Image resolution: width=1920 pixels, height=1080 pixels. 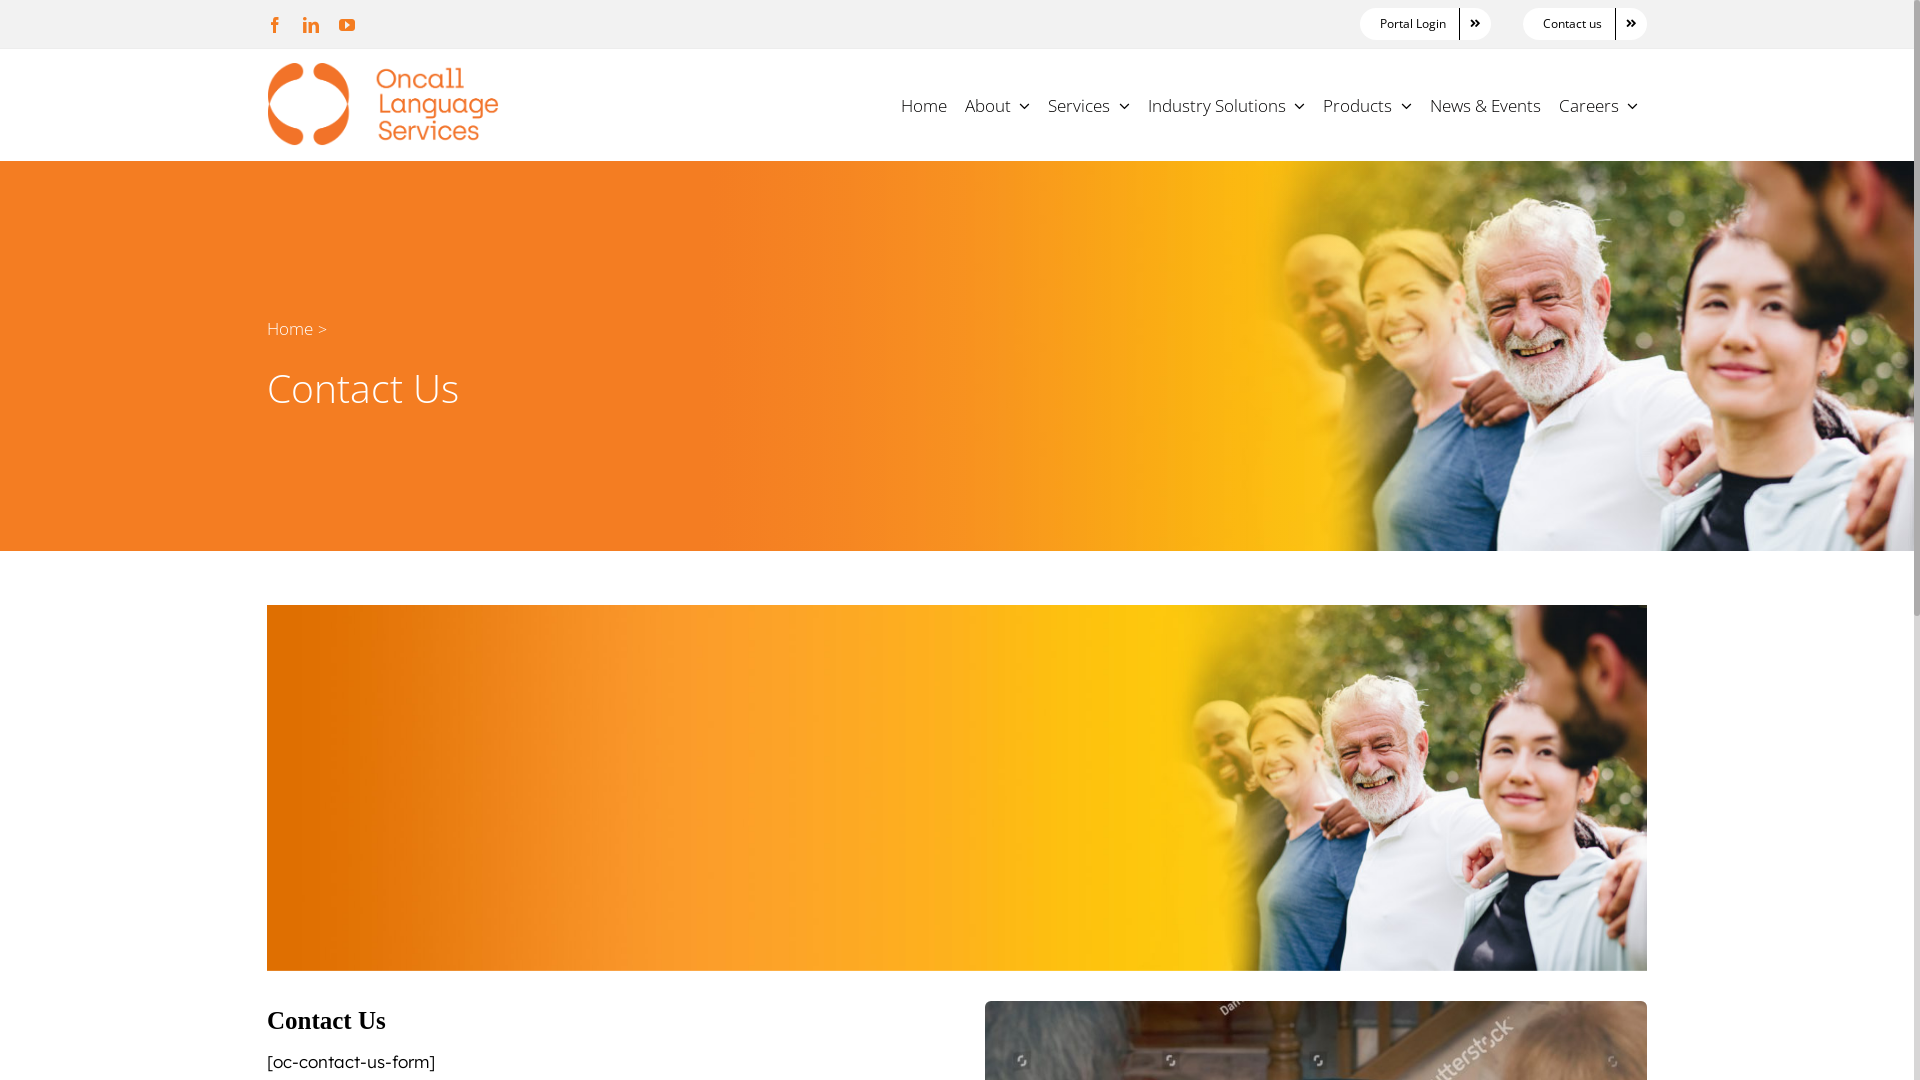 I want to click on News & Events, so click(x=1486, y=104).